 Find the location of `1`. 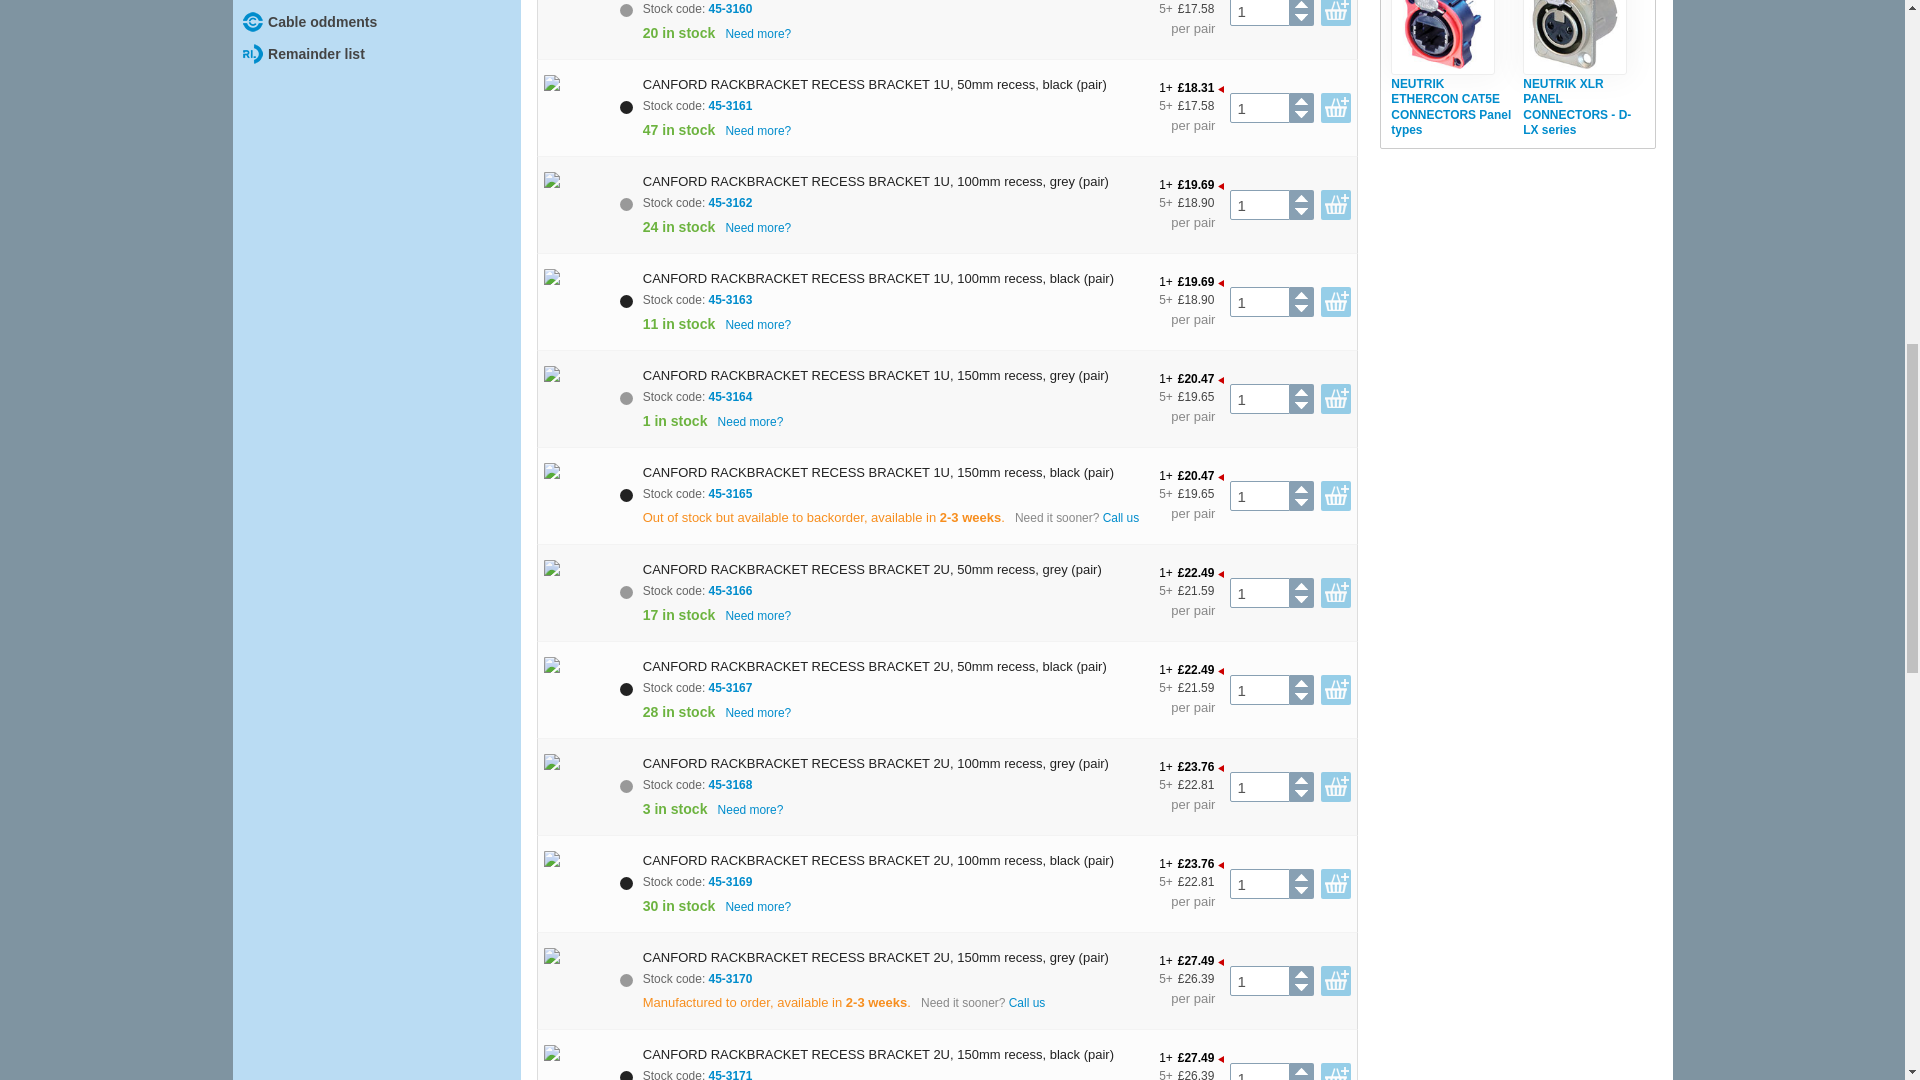

1 is located at coordinates (1259, 787).